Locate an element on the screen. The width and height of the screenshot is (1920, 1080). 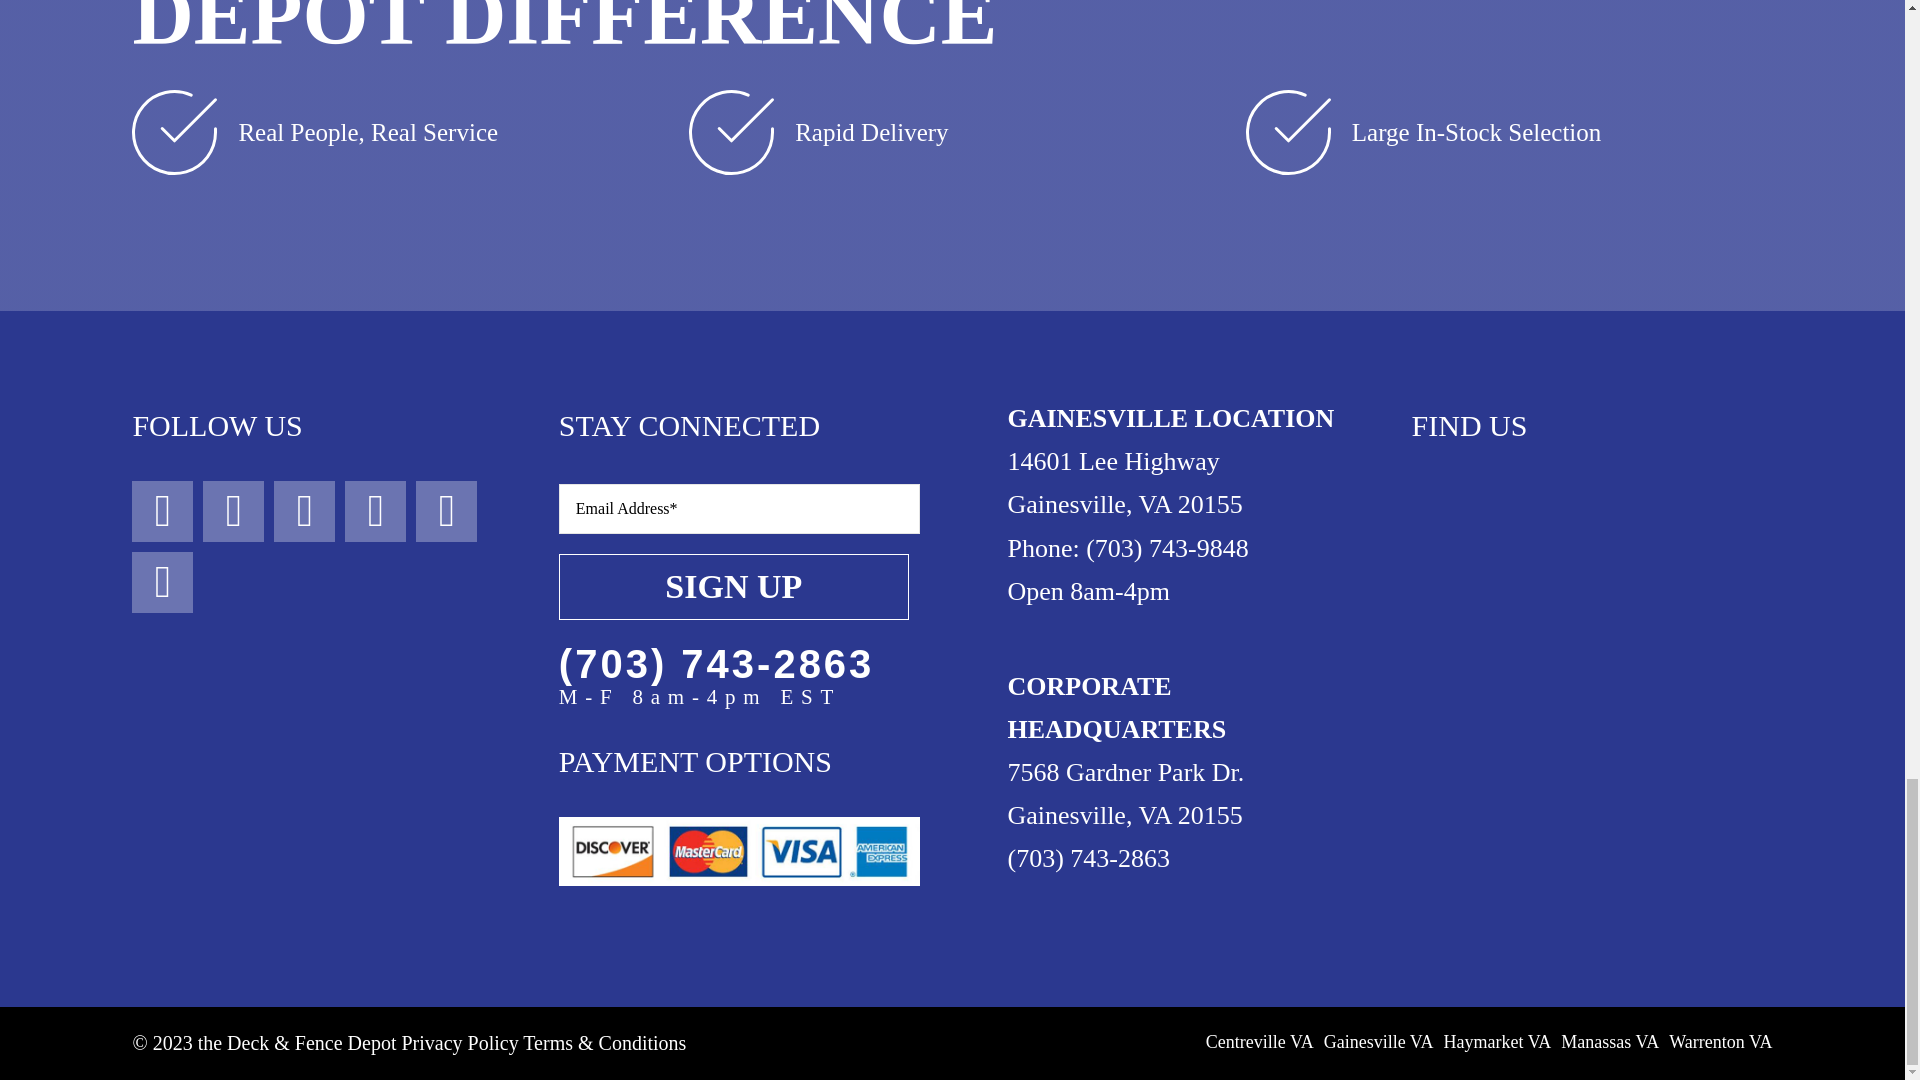
Instagram is located at coordinates (234, 511).